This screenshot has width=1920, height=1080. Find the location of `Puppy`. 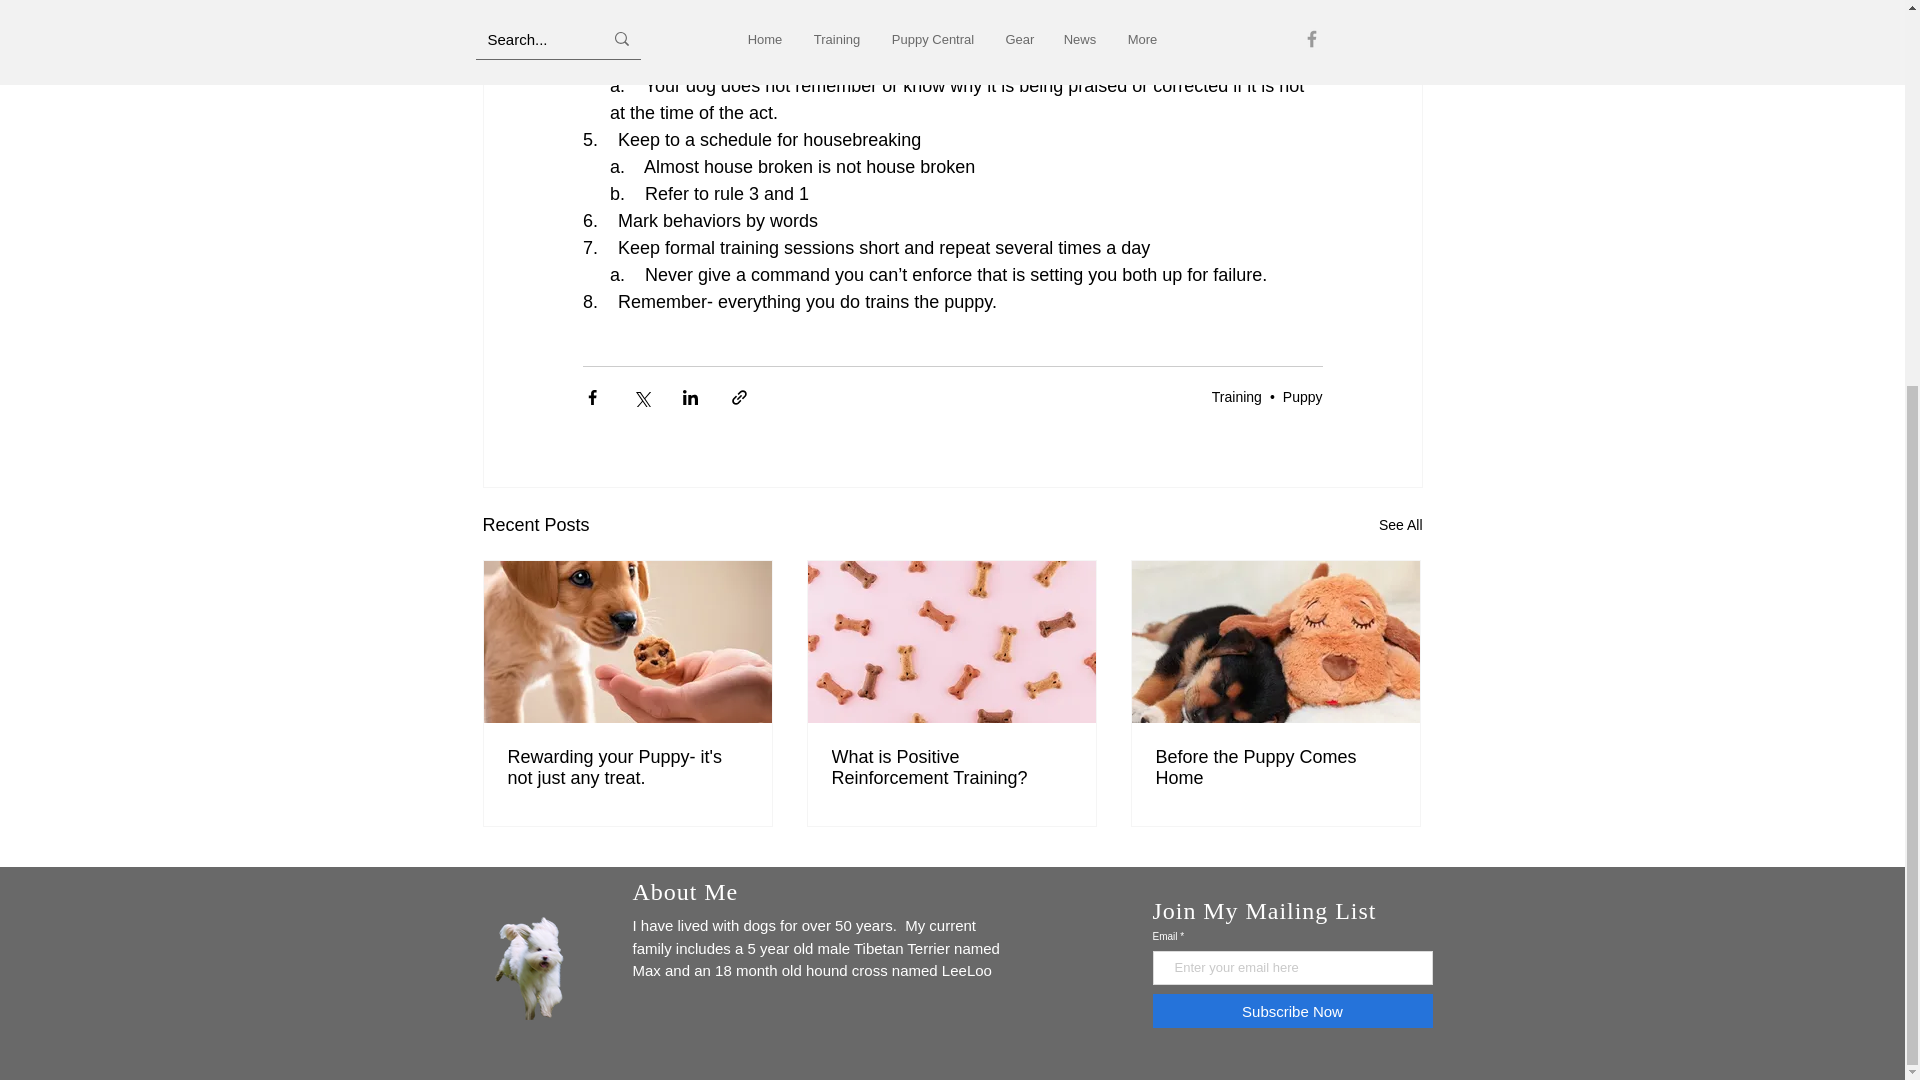

Puppy is located at coordinates (1302, 395).